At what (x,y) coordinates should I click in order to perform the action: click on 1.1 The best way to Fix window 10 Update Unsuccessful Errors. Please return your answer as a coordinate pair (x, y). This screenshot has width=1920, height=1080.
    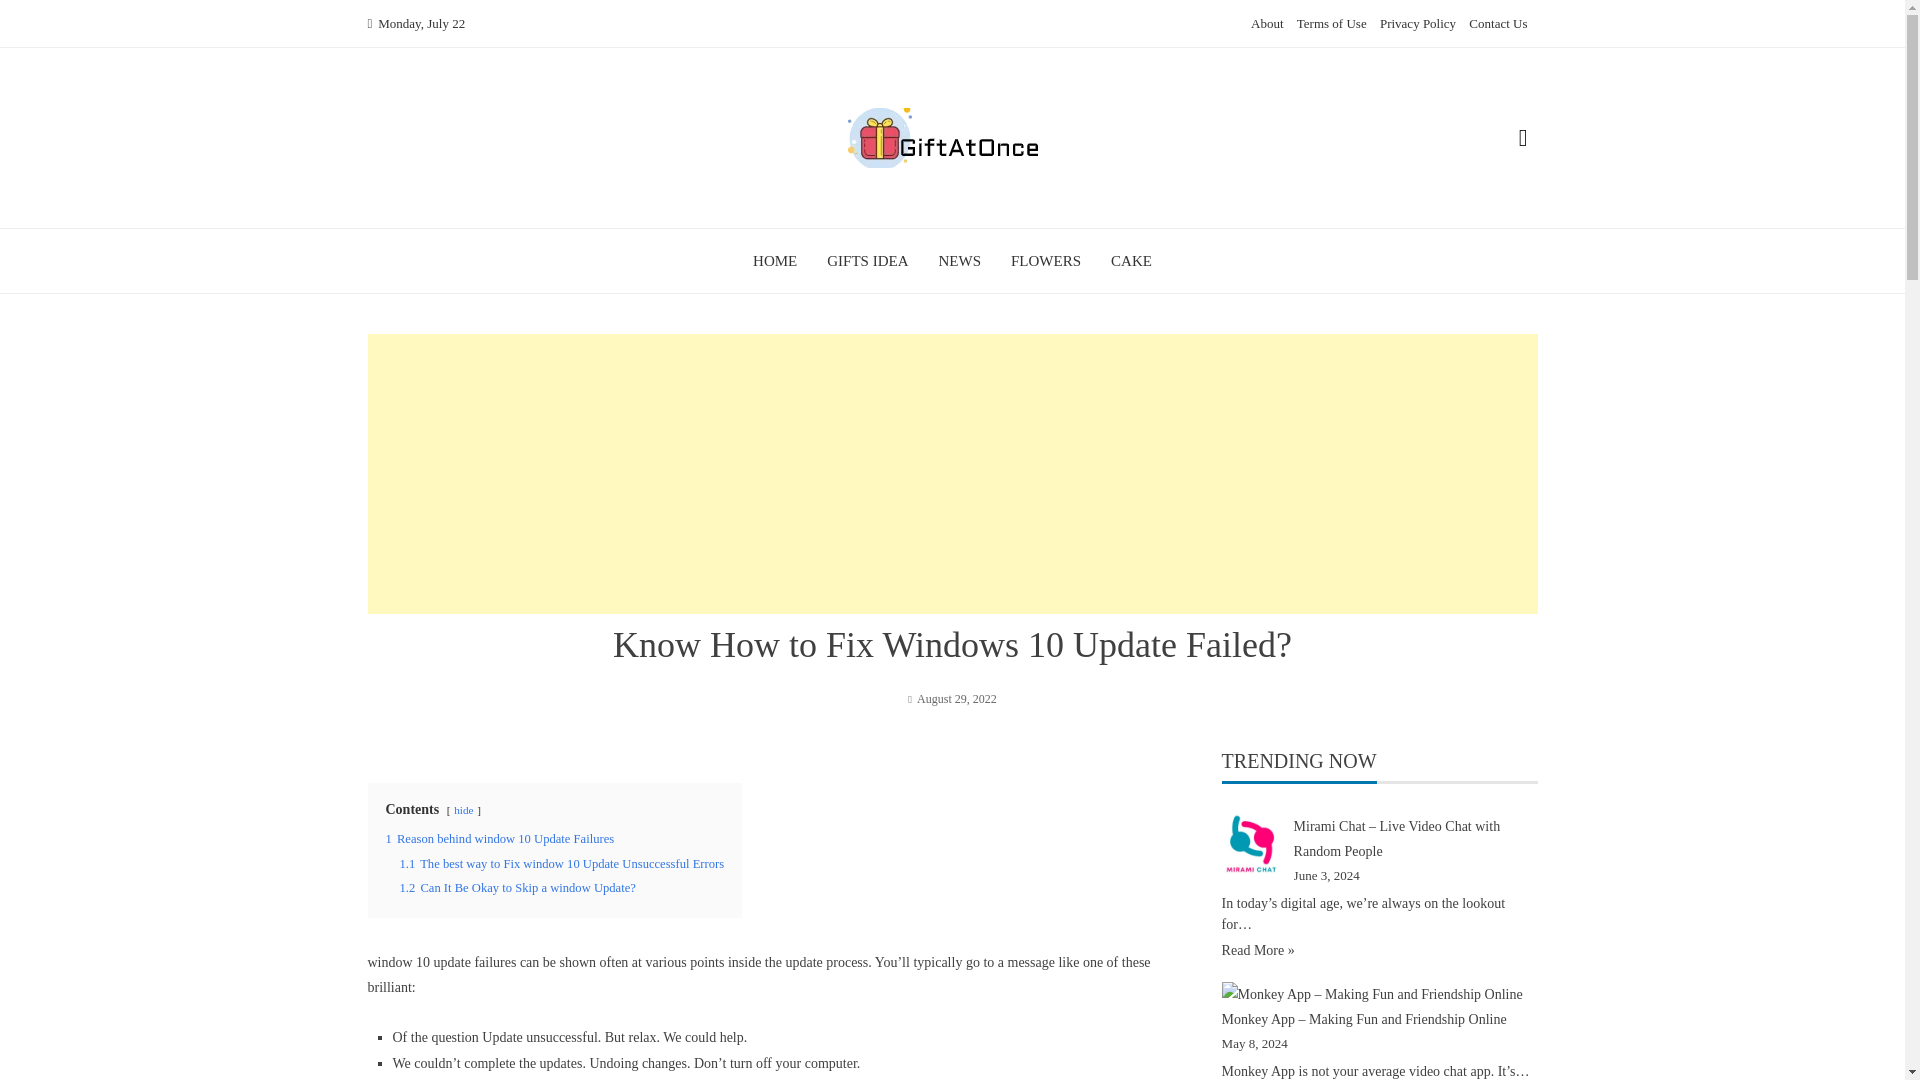
    Looking at the image, I should click on (562, 864).